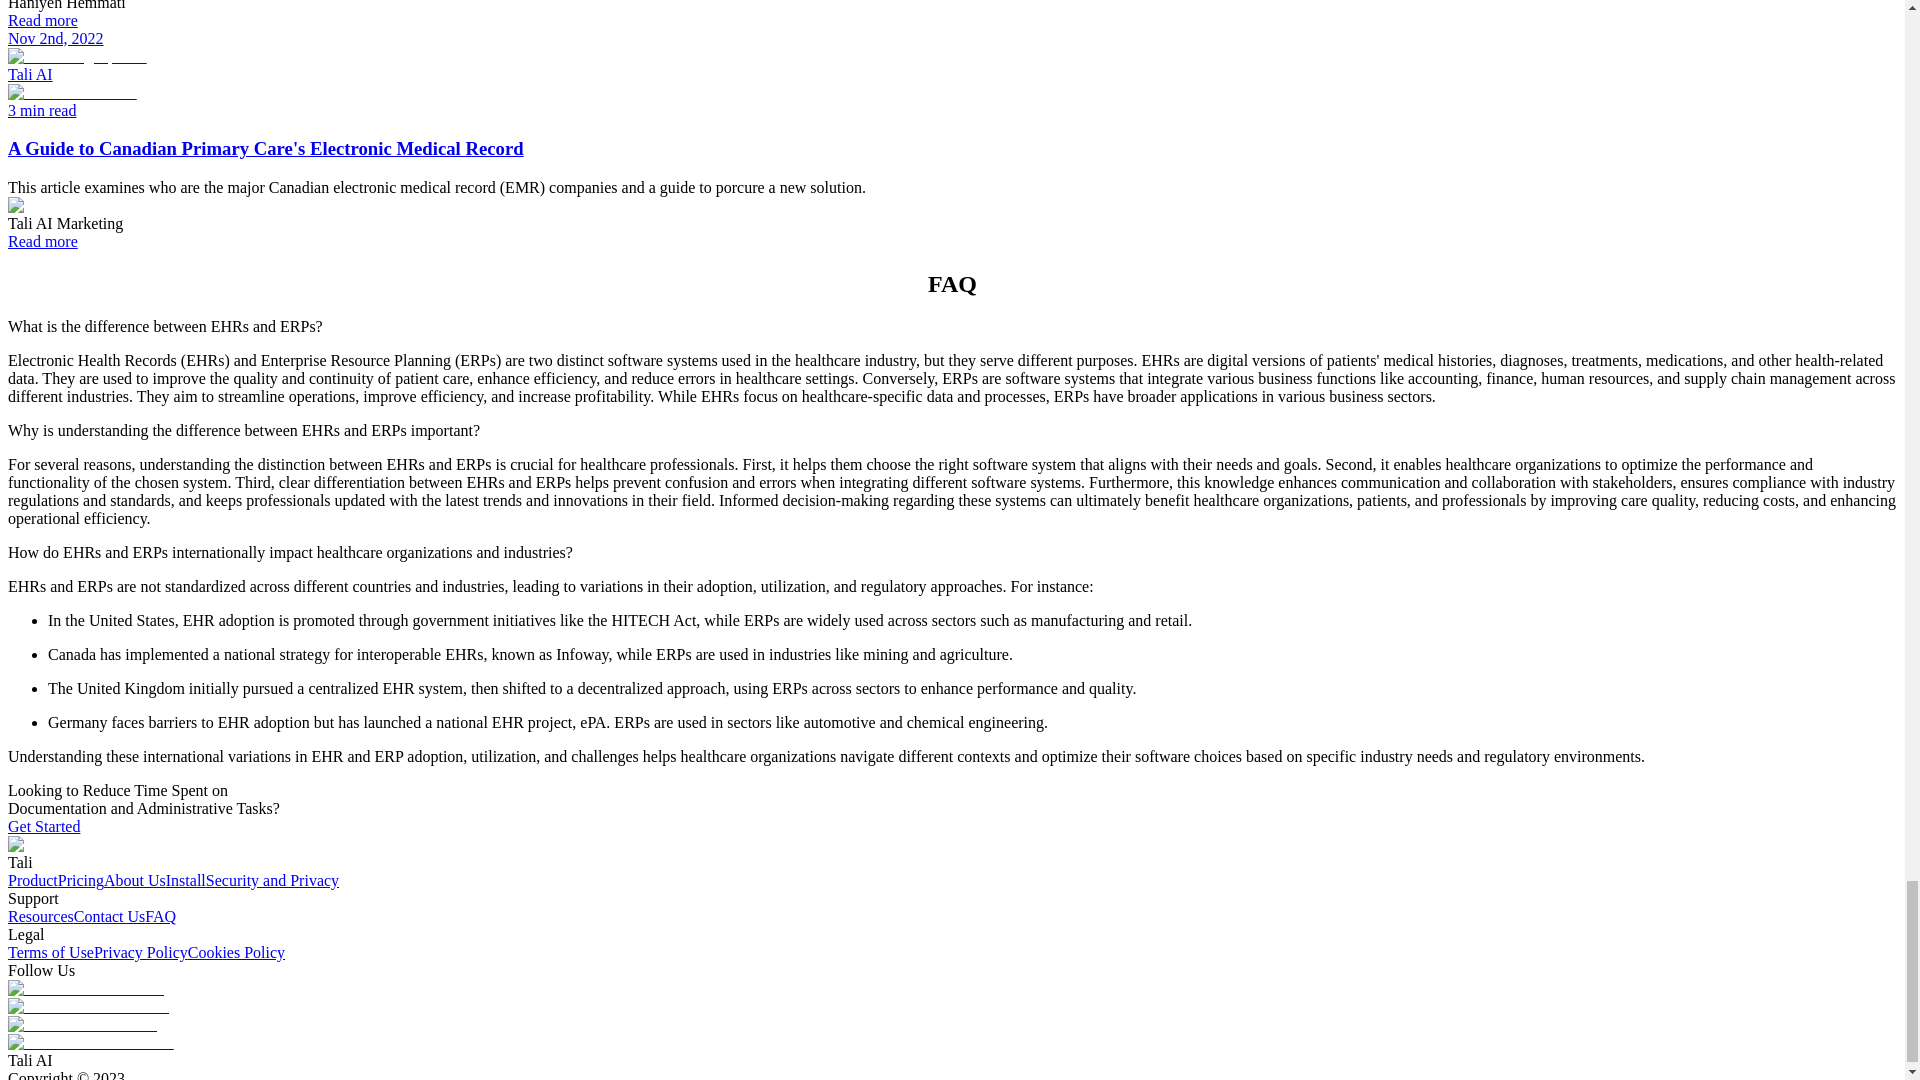 The height and width of the screenshot is (1080, 1920). Describe the element at coordinates (110, 916) in the screenshot. I see `Contact Us` at that location.